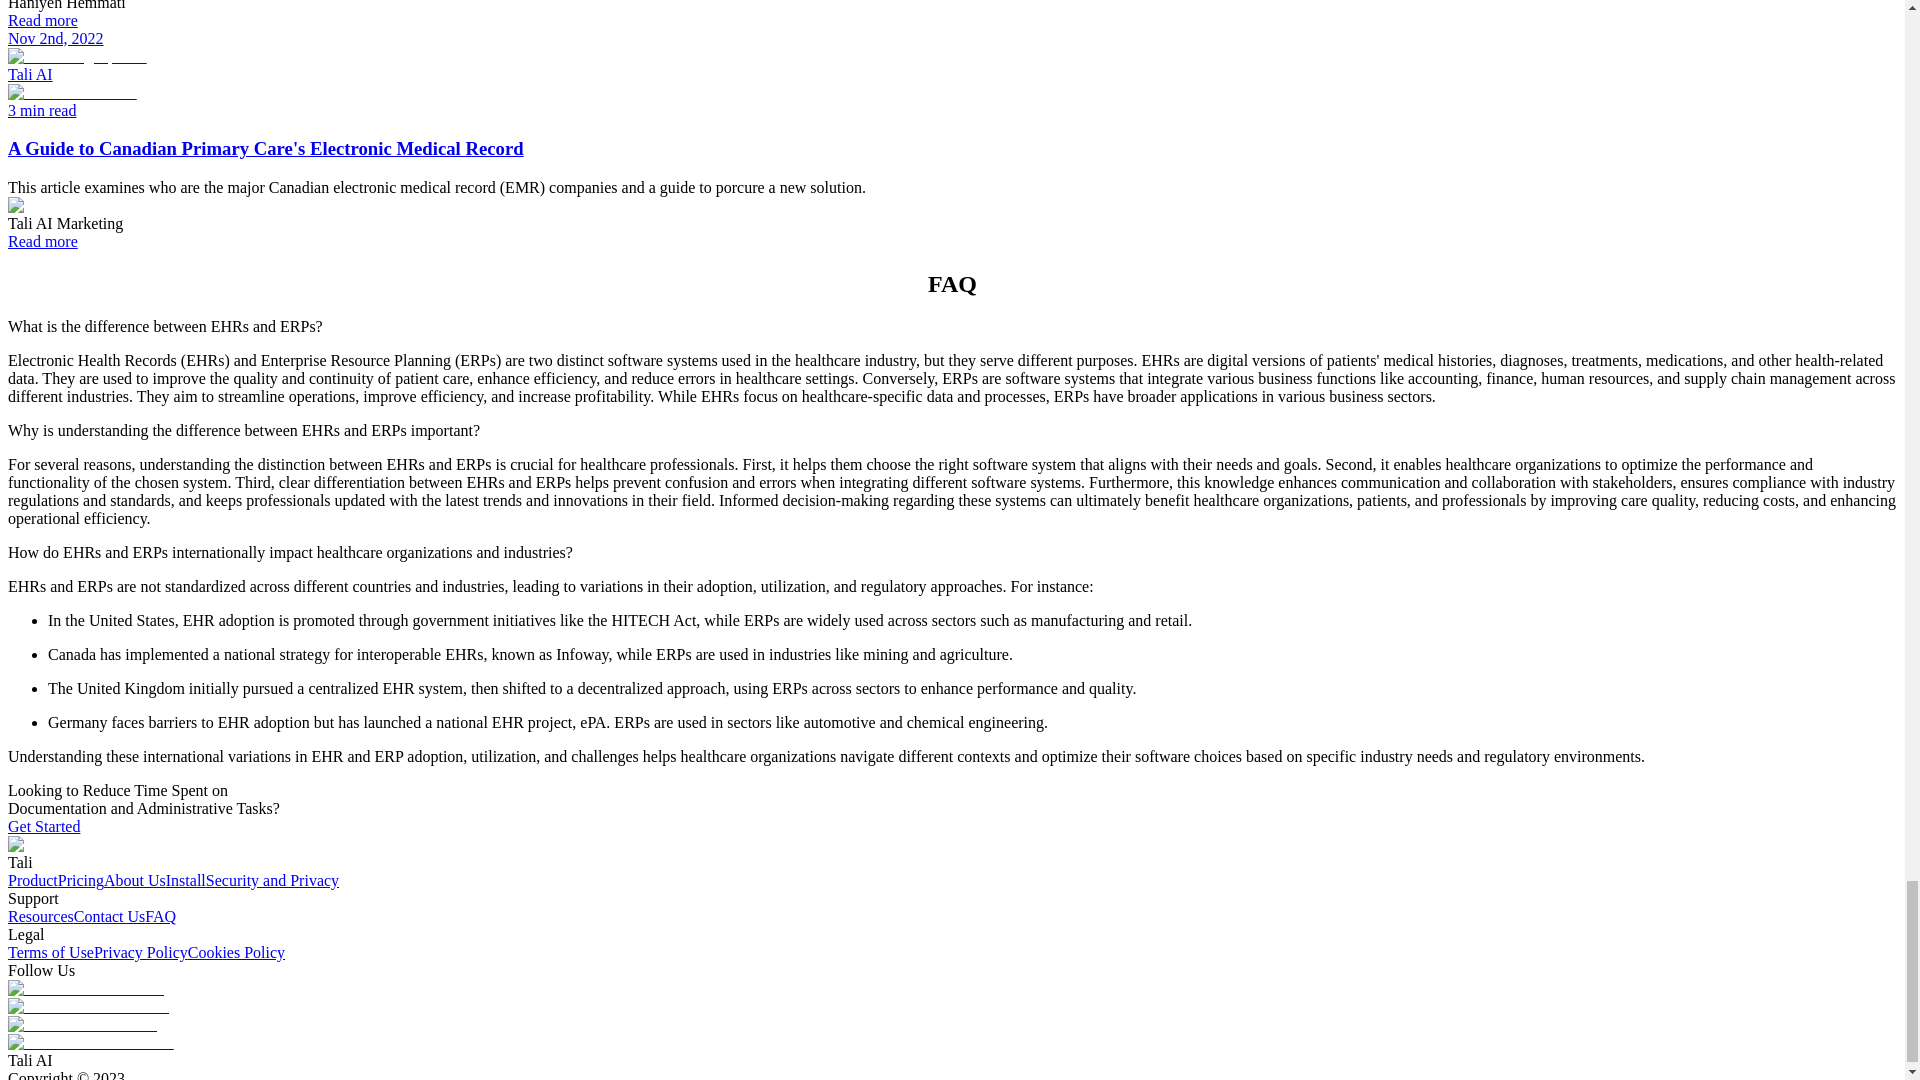 The height and width of the screenshot is (1080, 1920). Describe the element at coordinates (110, 916) in the screenshot. I see `Contact Us` at that location.